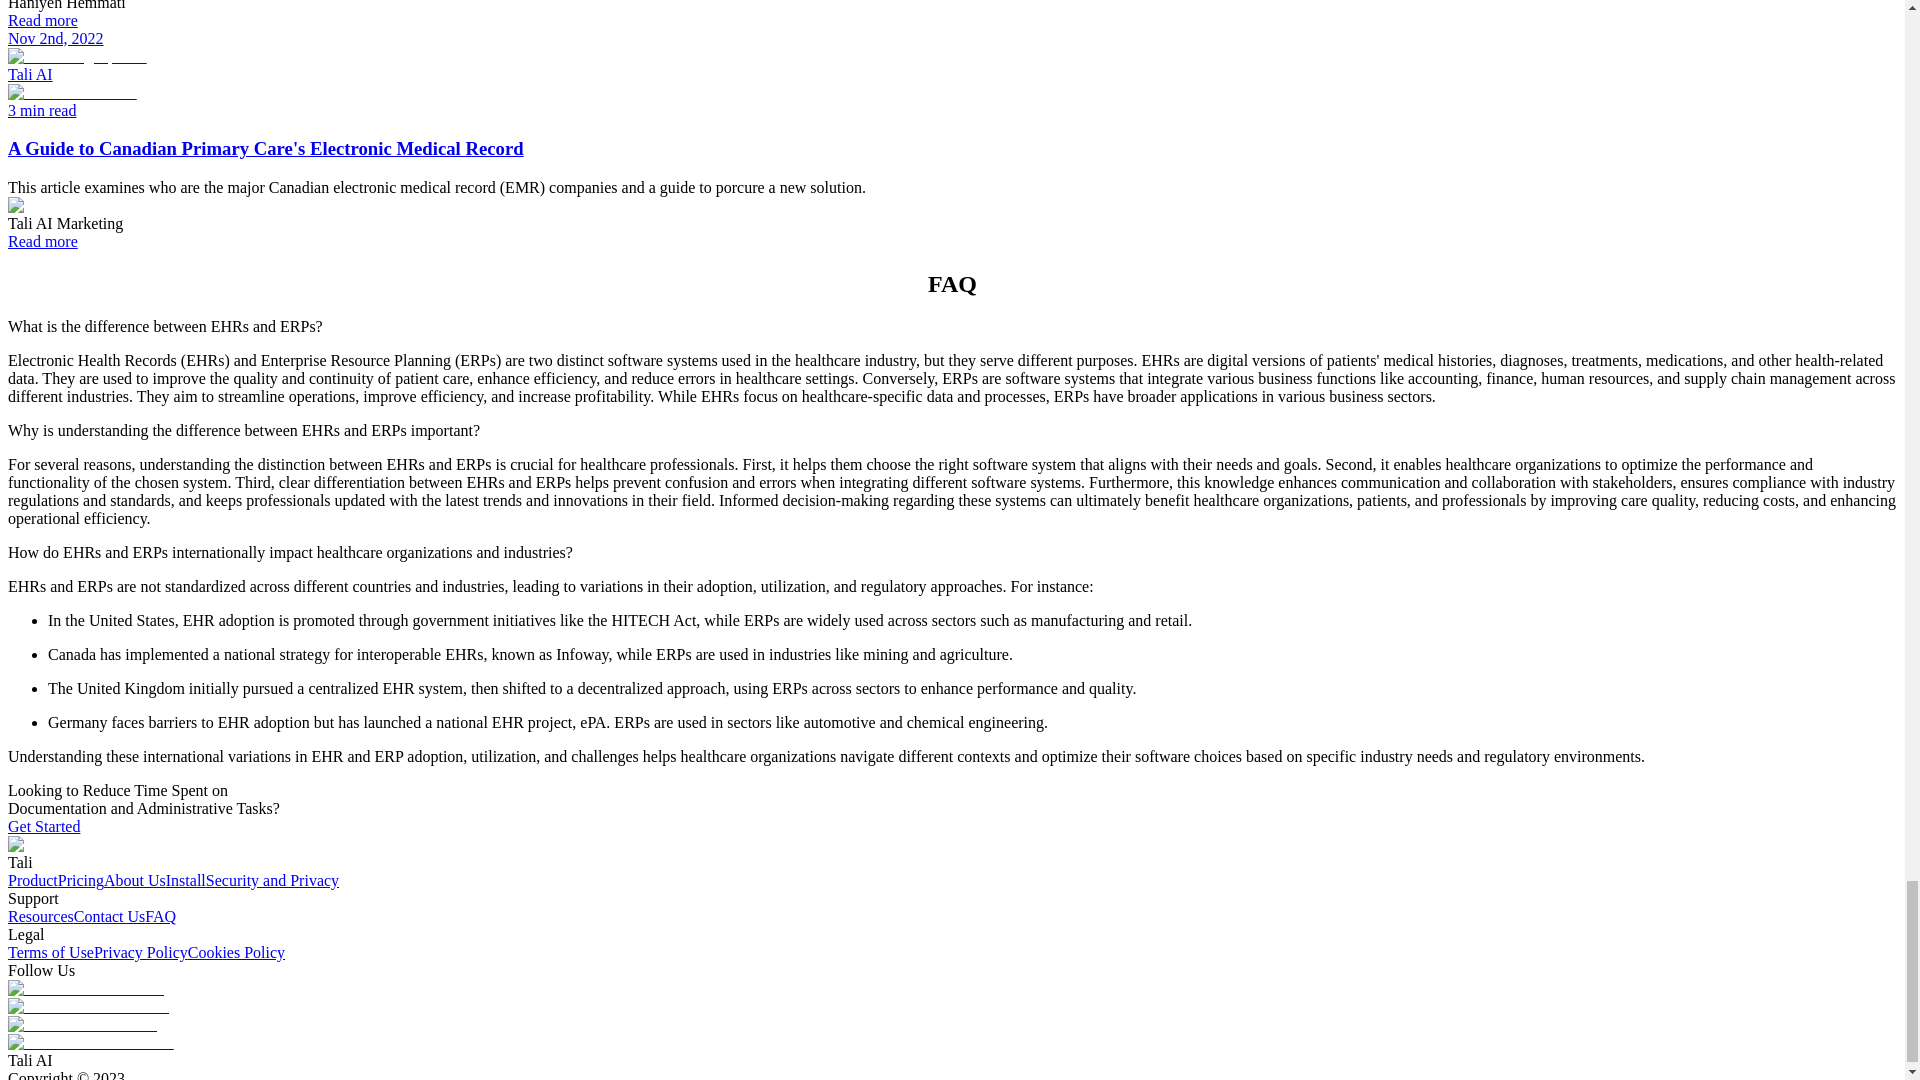 The height and width of the screenshot is (1080, 1920). Describe the element at coordinates (110, 916) in the screenshot. I see `Contact Us` at that location.